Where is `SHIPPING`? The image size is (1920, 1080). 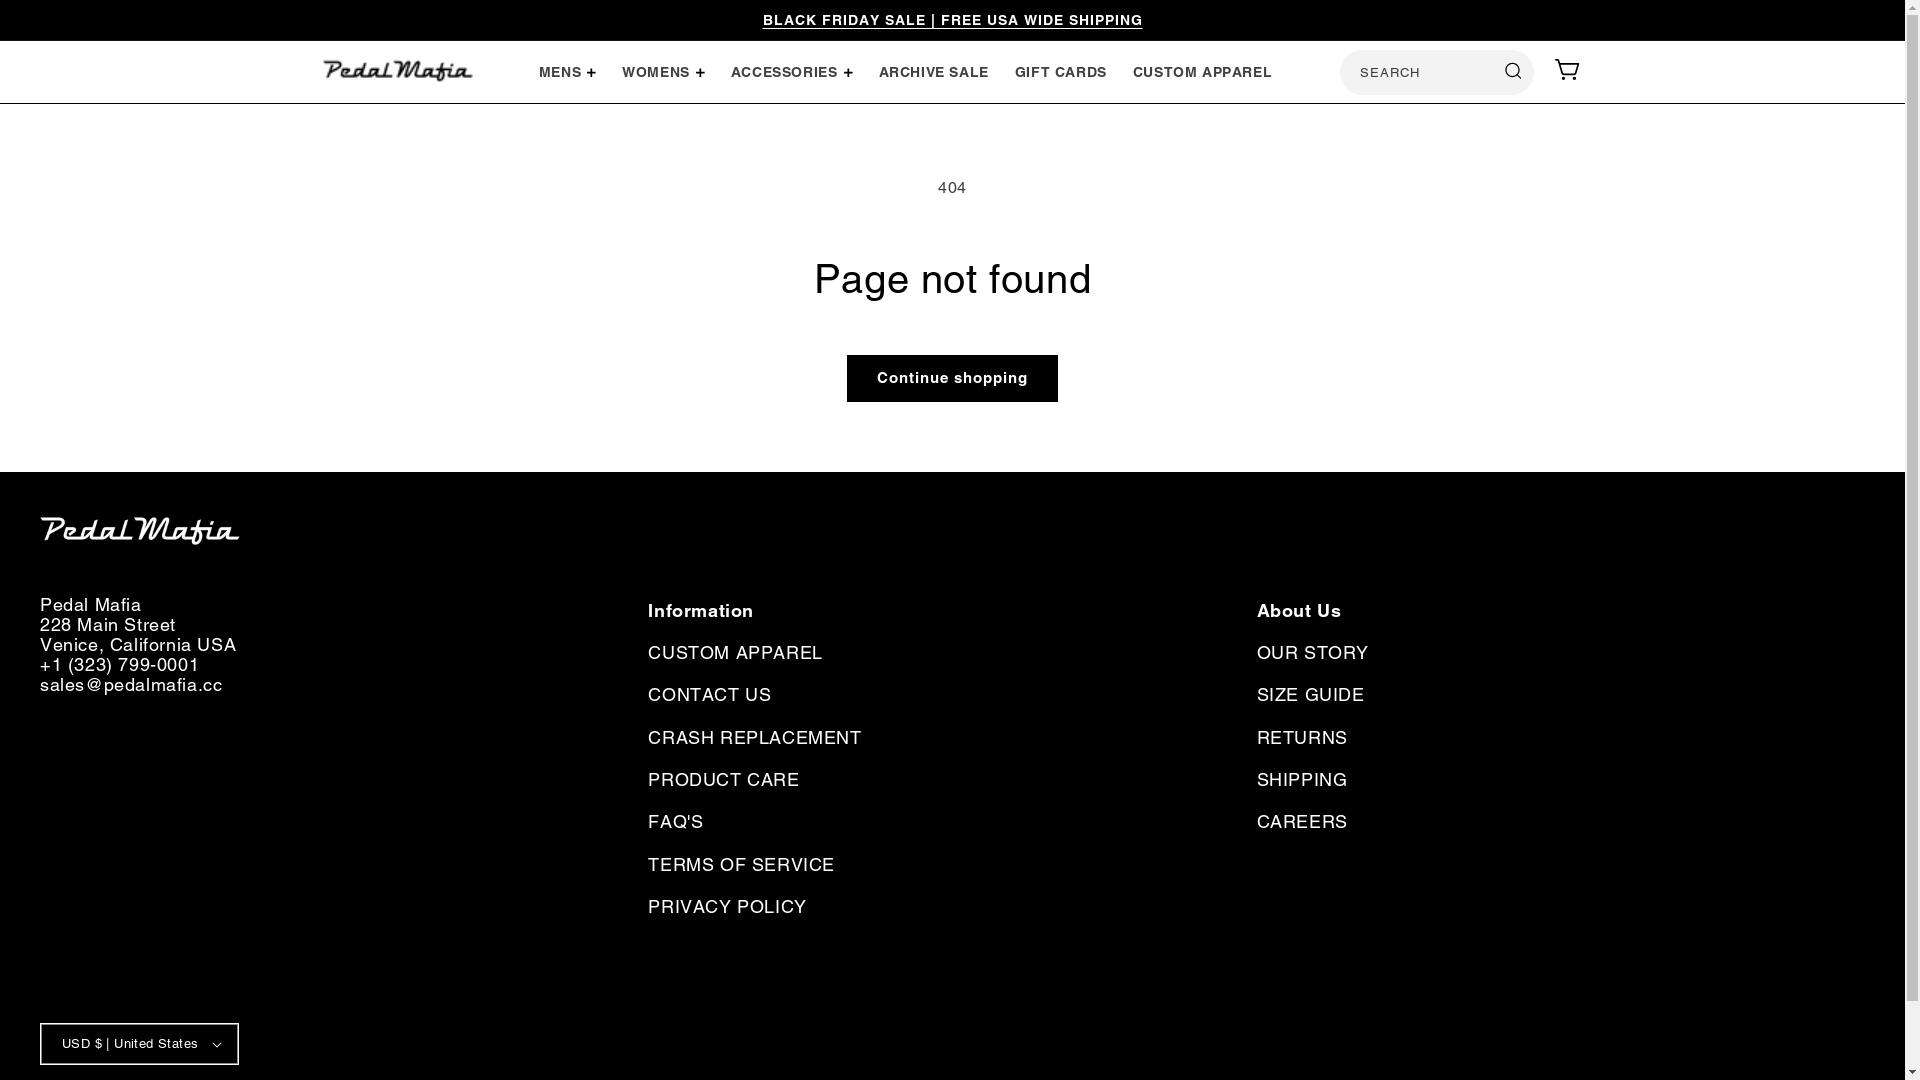
SHIPPING is located at coordinates (1302, 780).